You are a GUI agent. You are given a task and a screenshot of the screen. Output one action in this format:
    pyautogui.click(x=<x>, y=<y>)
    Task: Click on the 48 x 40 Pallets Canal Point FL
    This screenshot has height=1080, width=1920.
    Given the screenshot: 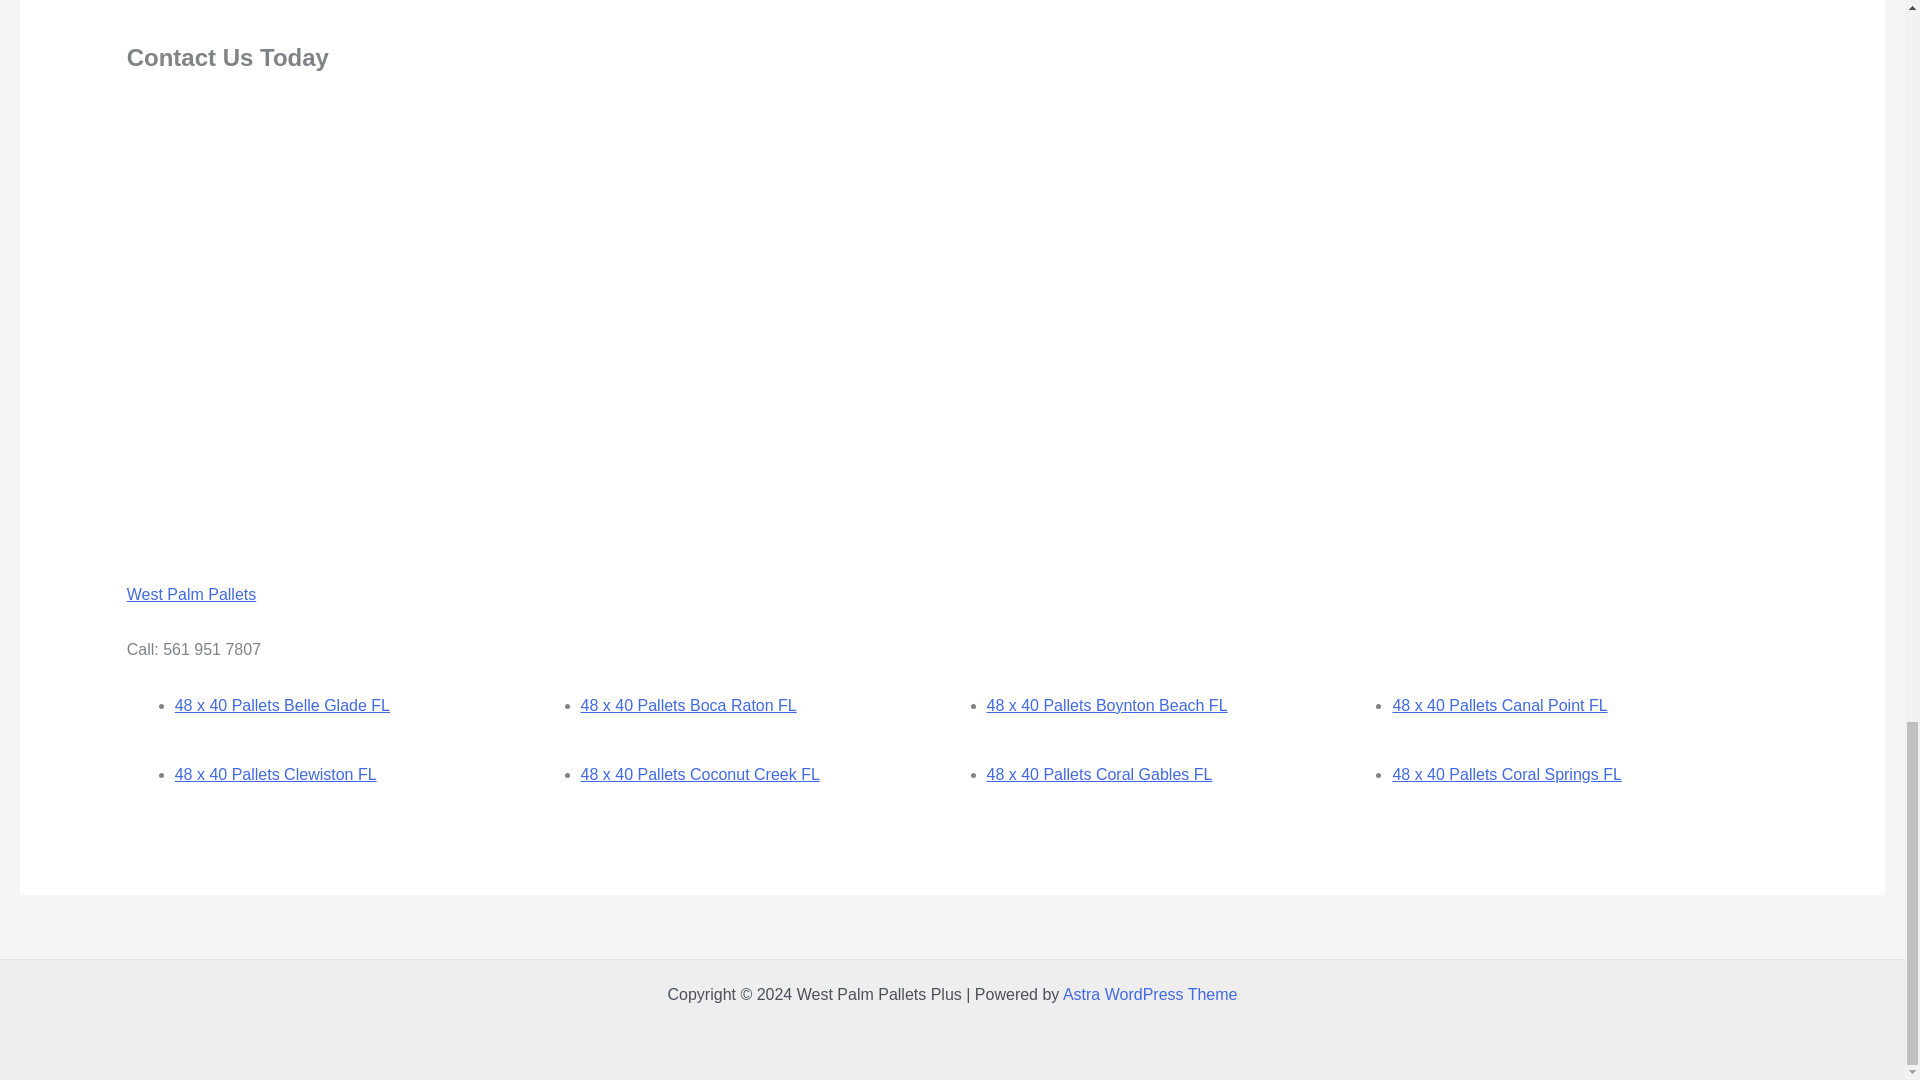 What is the action you would take?
    pyautogui.click(x=1500, y=704)
    